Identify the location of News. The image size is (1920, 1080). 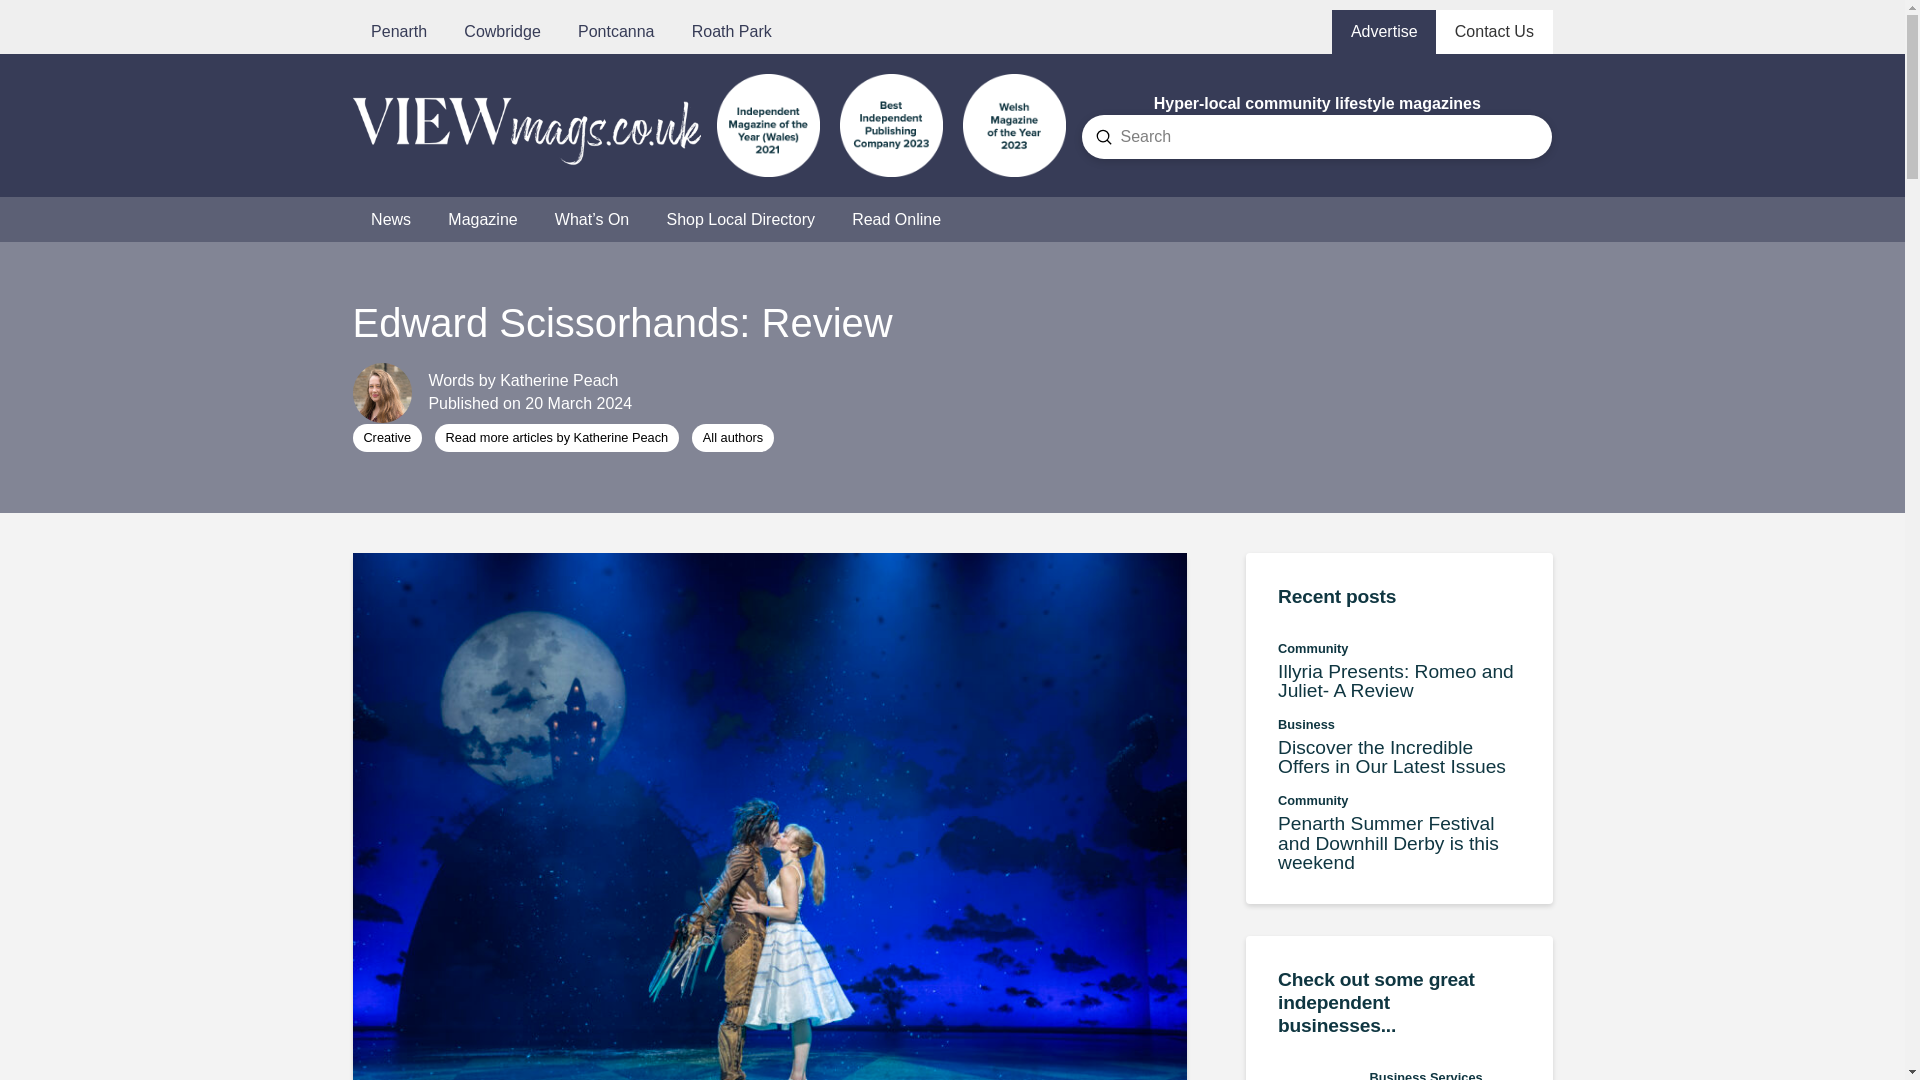
(390, 218).